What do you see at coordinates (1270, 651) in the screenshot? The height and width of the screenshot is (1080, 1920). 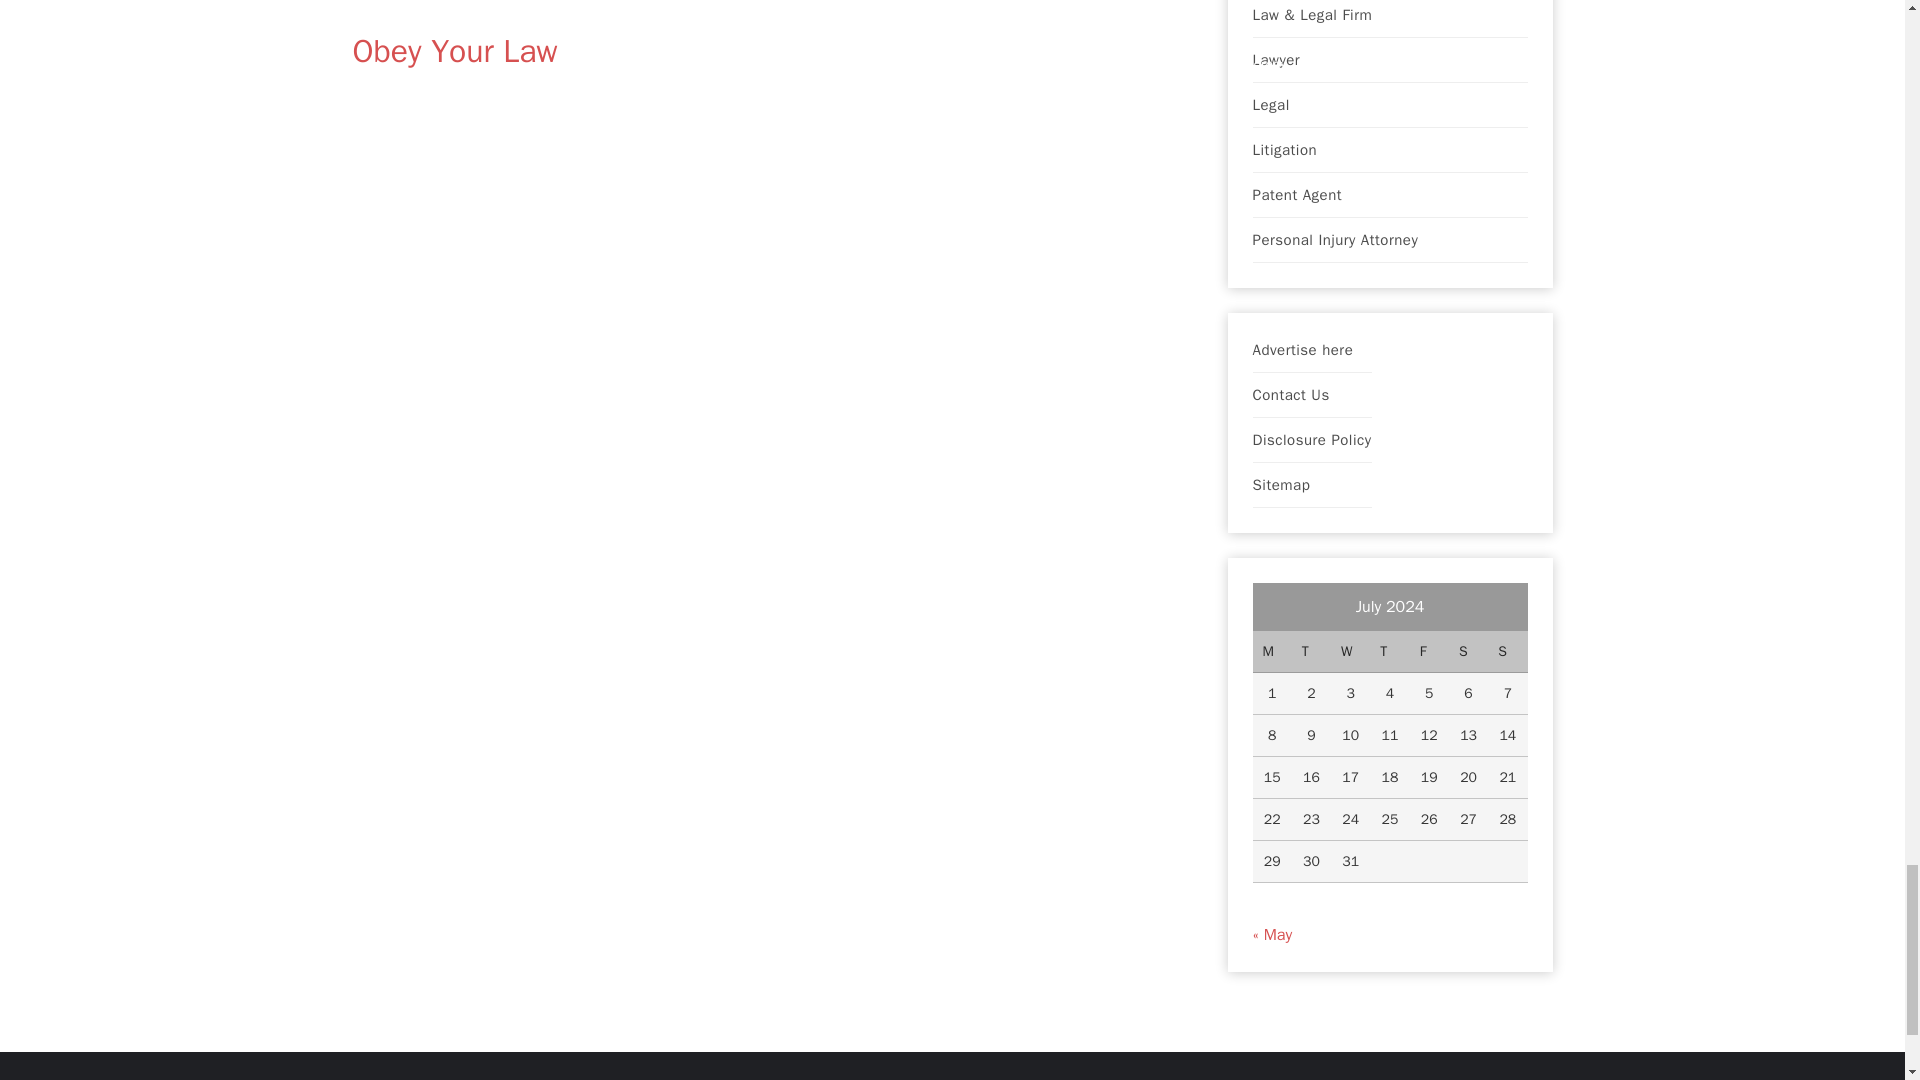 I see `Monday` at bounding box center [1270, 651].